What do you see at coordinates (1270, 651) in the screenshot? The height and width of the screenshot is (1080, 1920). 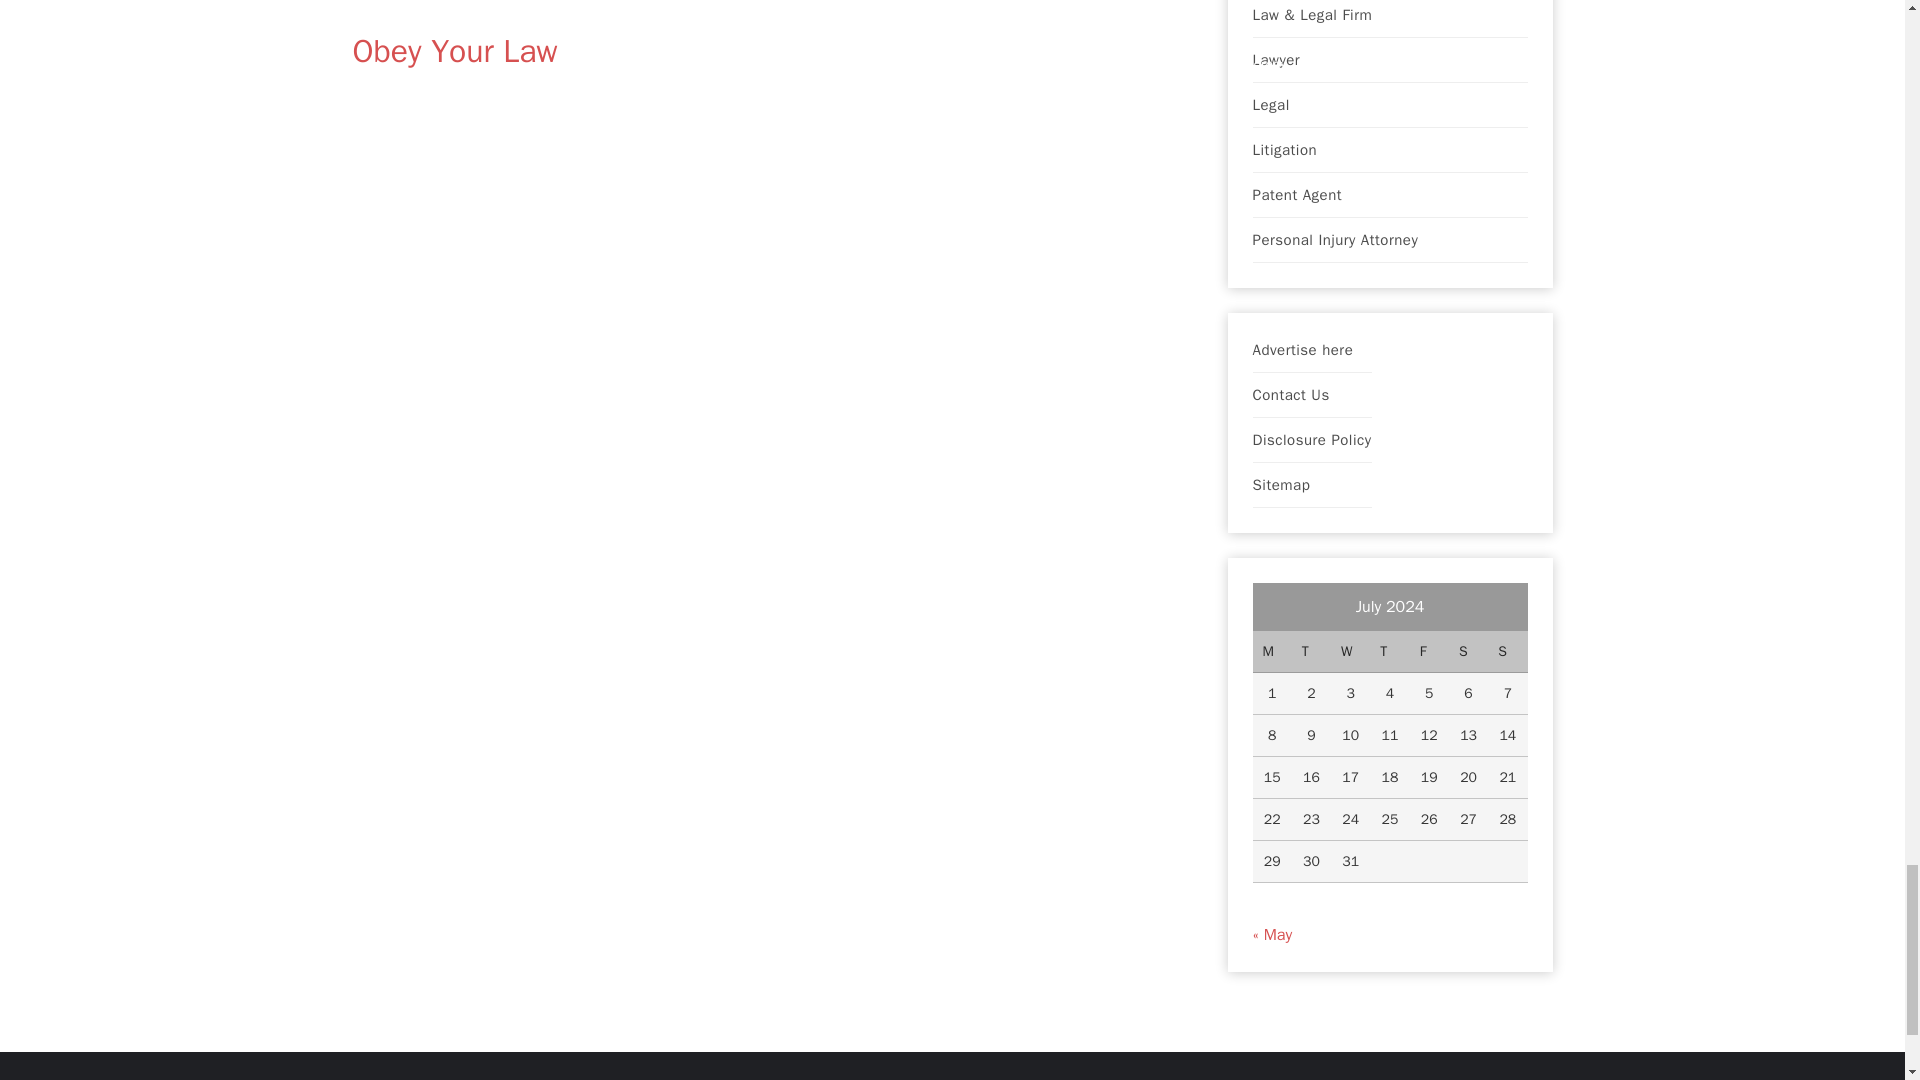 I see `Monday` at bounding box center [1270, 651].